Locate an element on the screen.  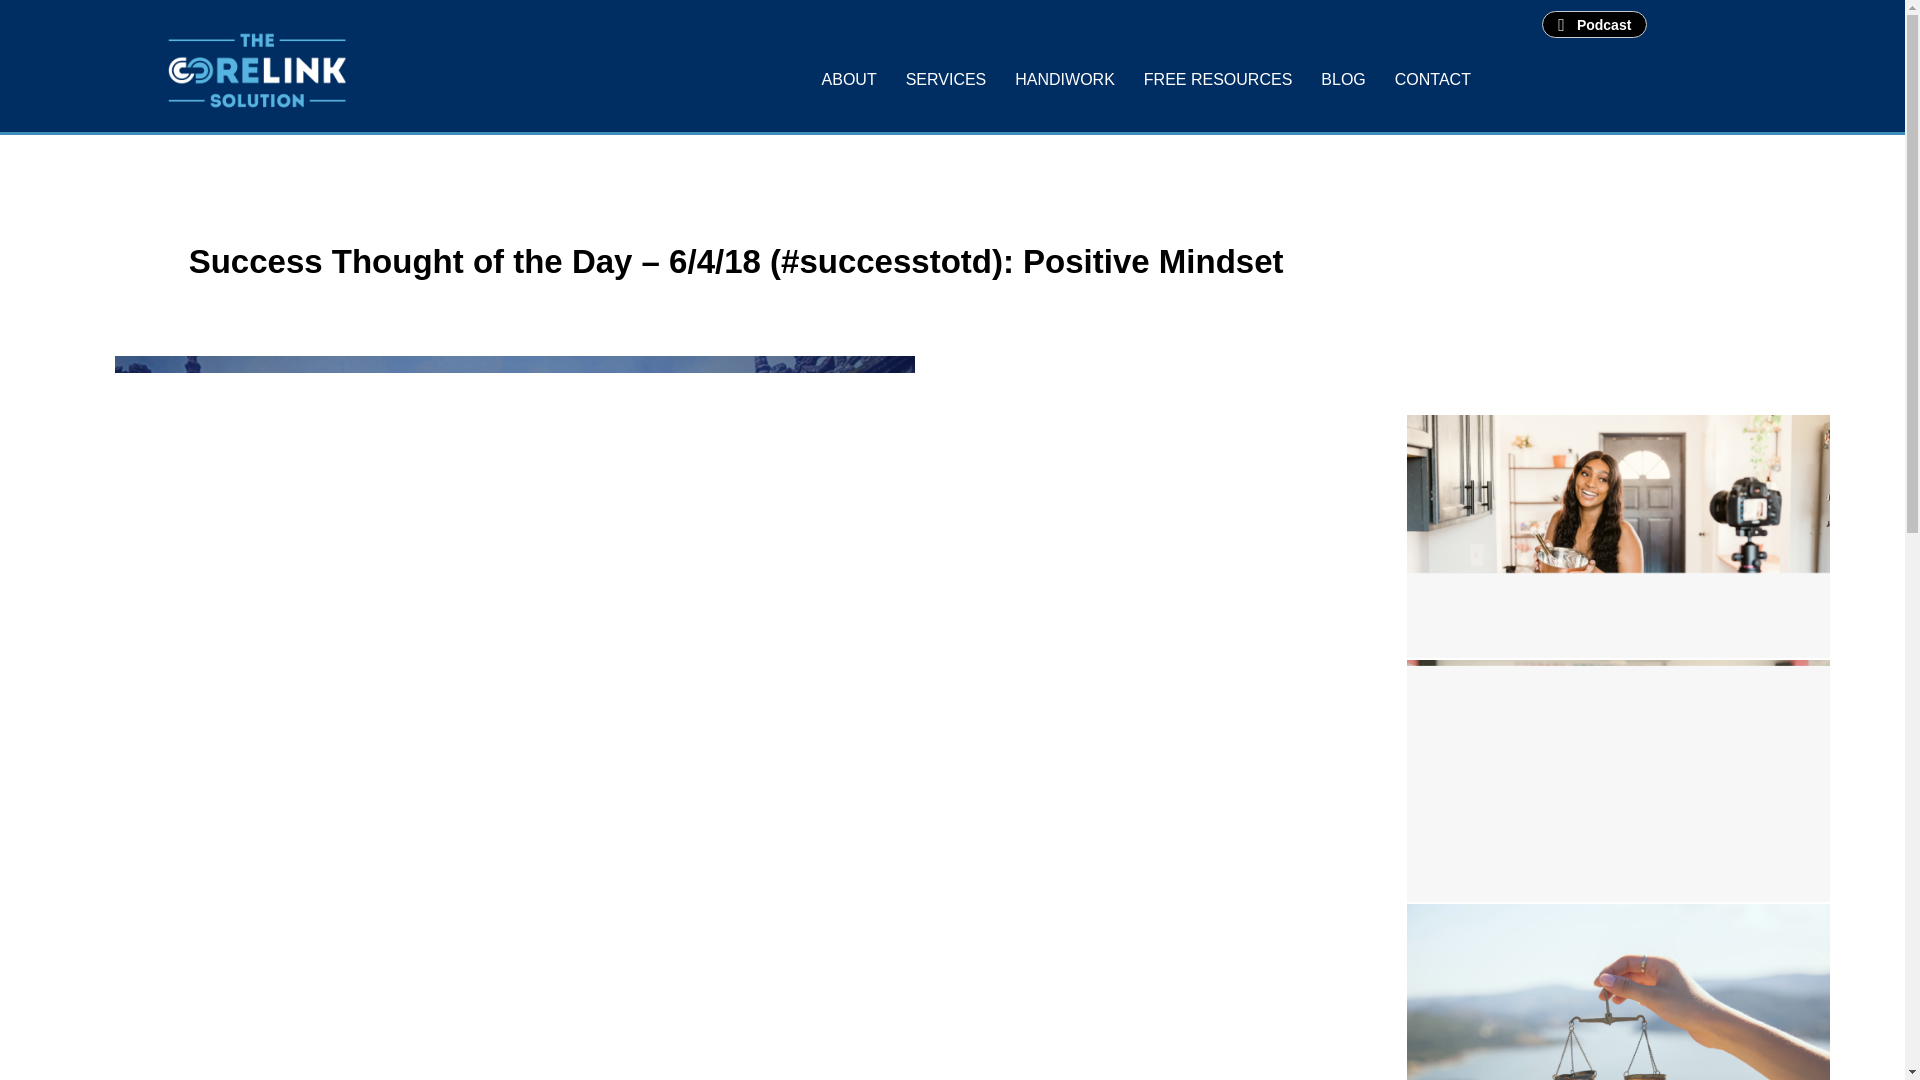
How To Master Work-Life Balance in 5 Easy Steps is located at coordinates (1618, 992).